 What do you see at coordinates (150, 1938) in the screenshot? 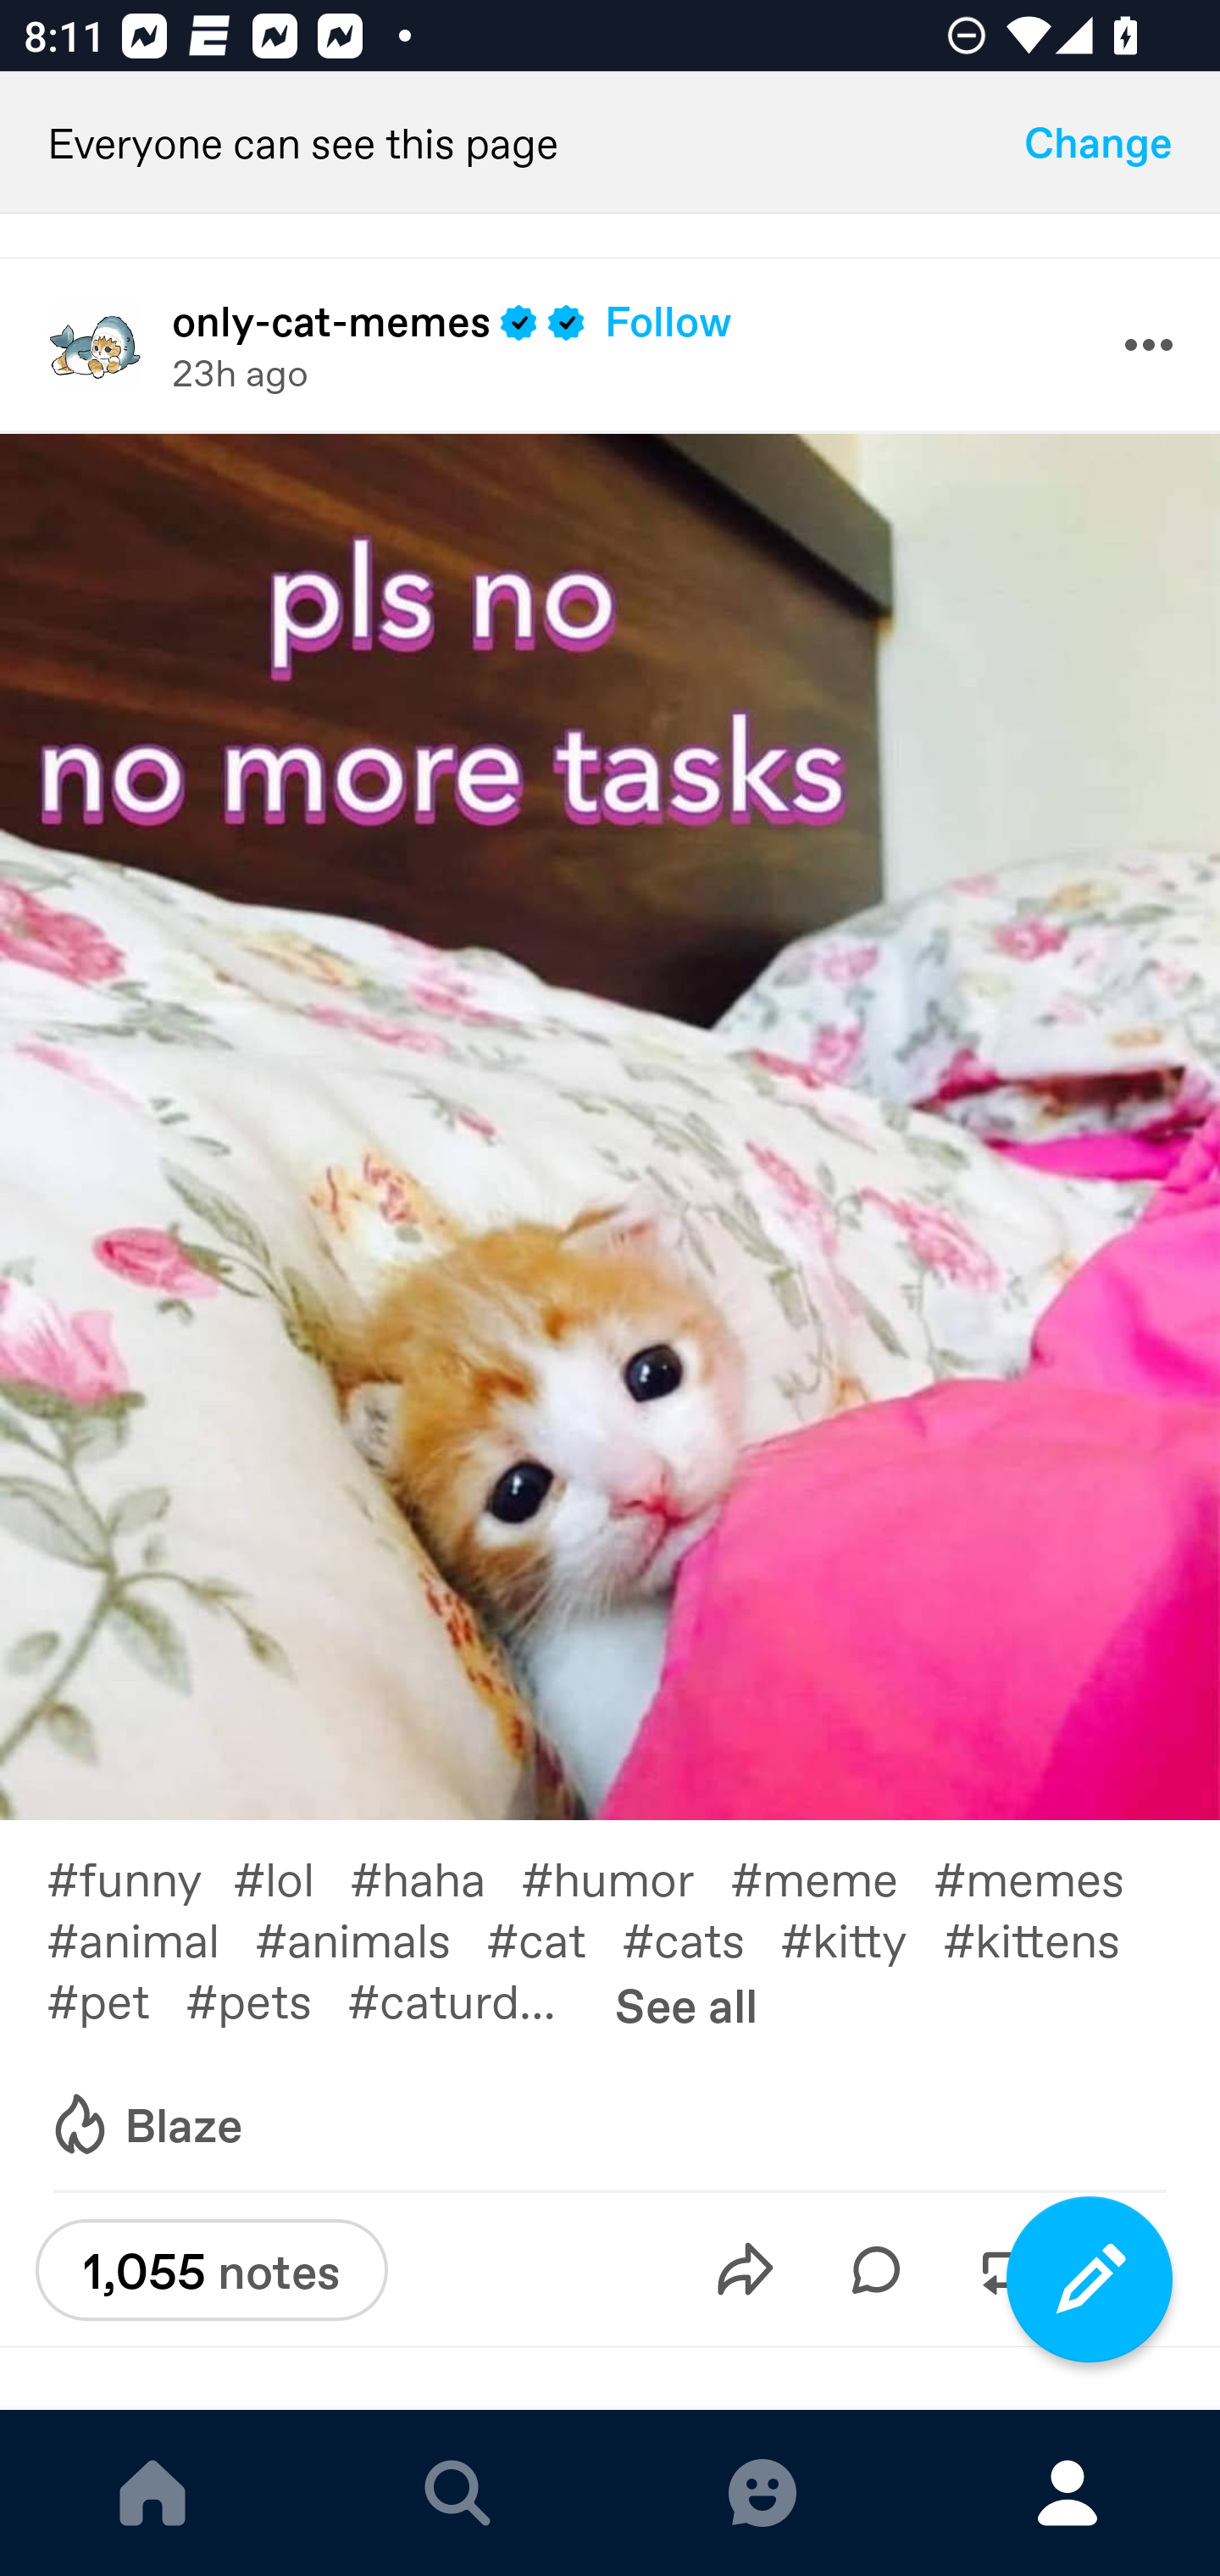
I see `#animal` at bounding box center [150, 1938].